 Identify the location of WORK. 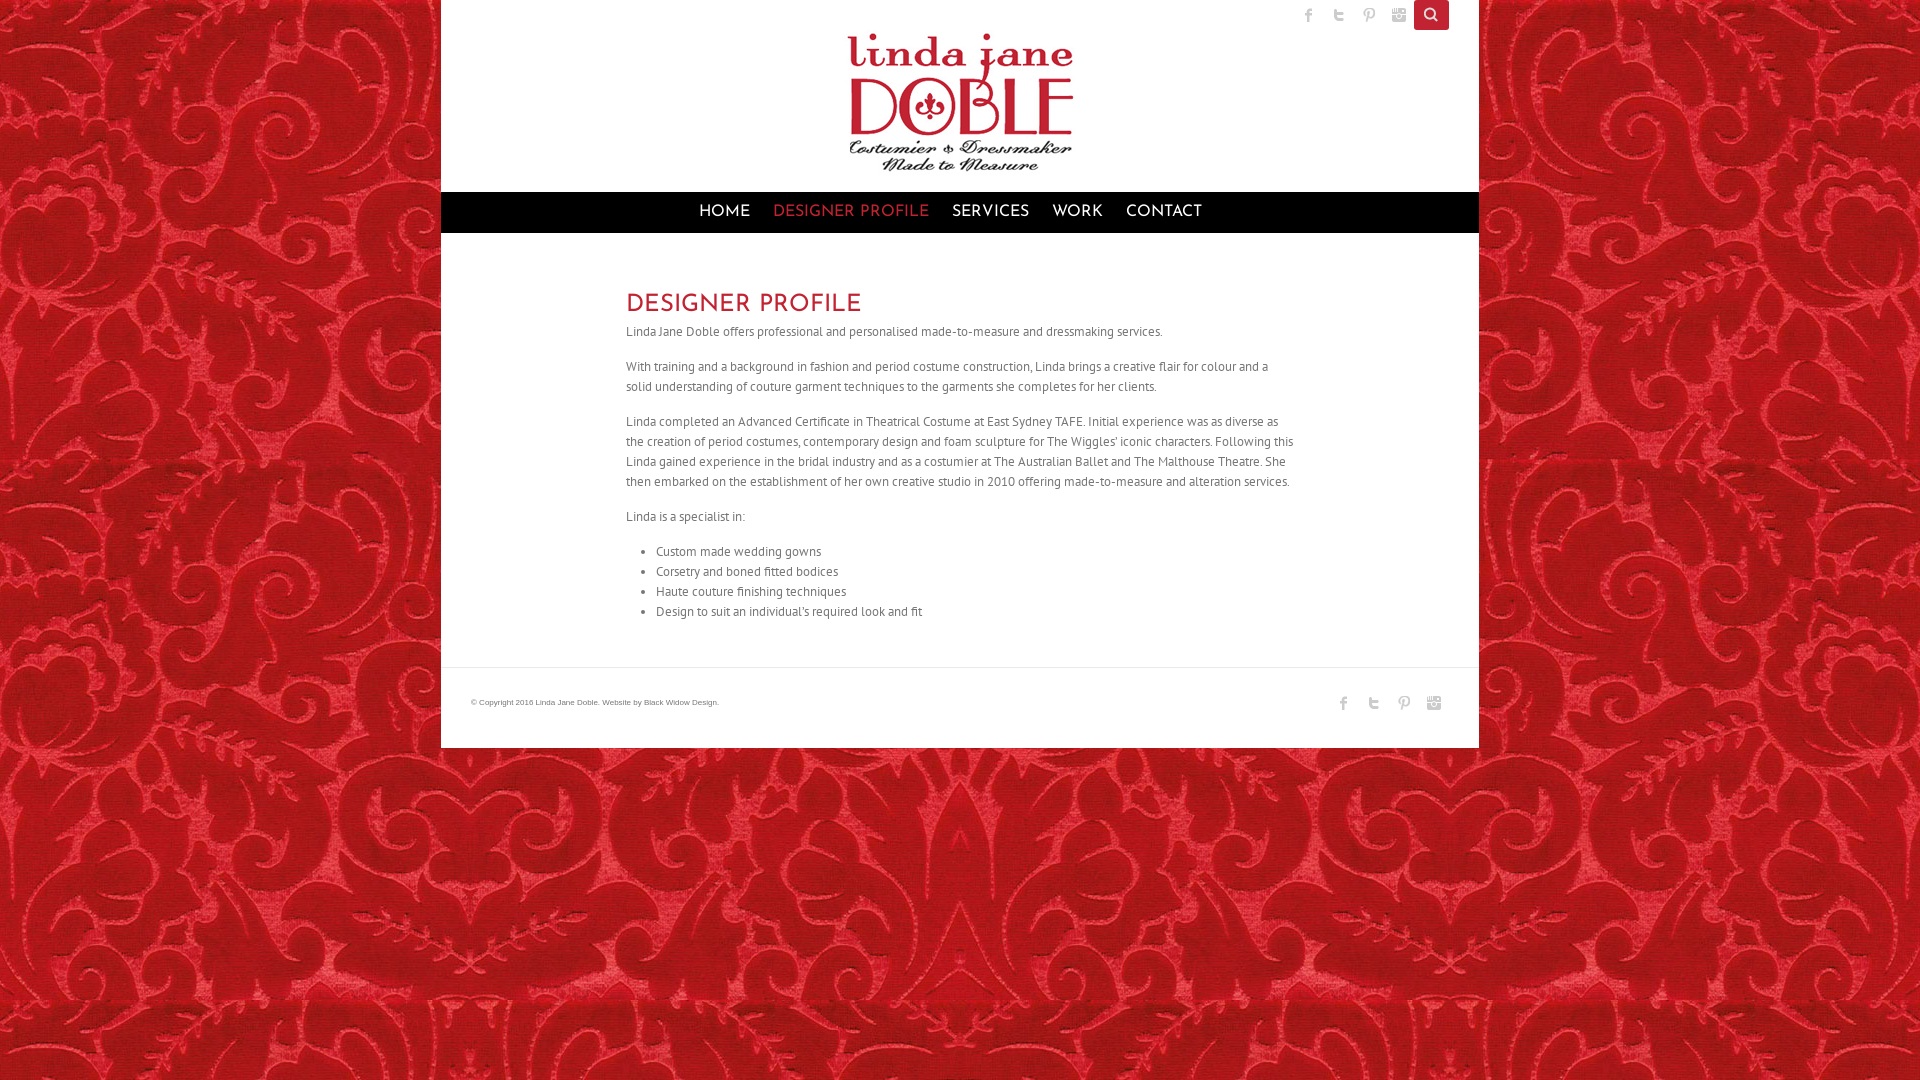
(1078, 210).